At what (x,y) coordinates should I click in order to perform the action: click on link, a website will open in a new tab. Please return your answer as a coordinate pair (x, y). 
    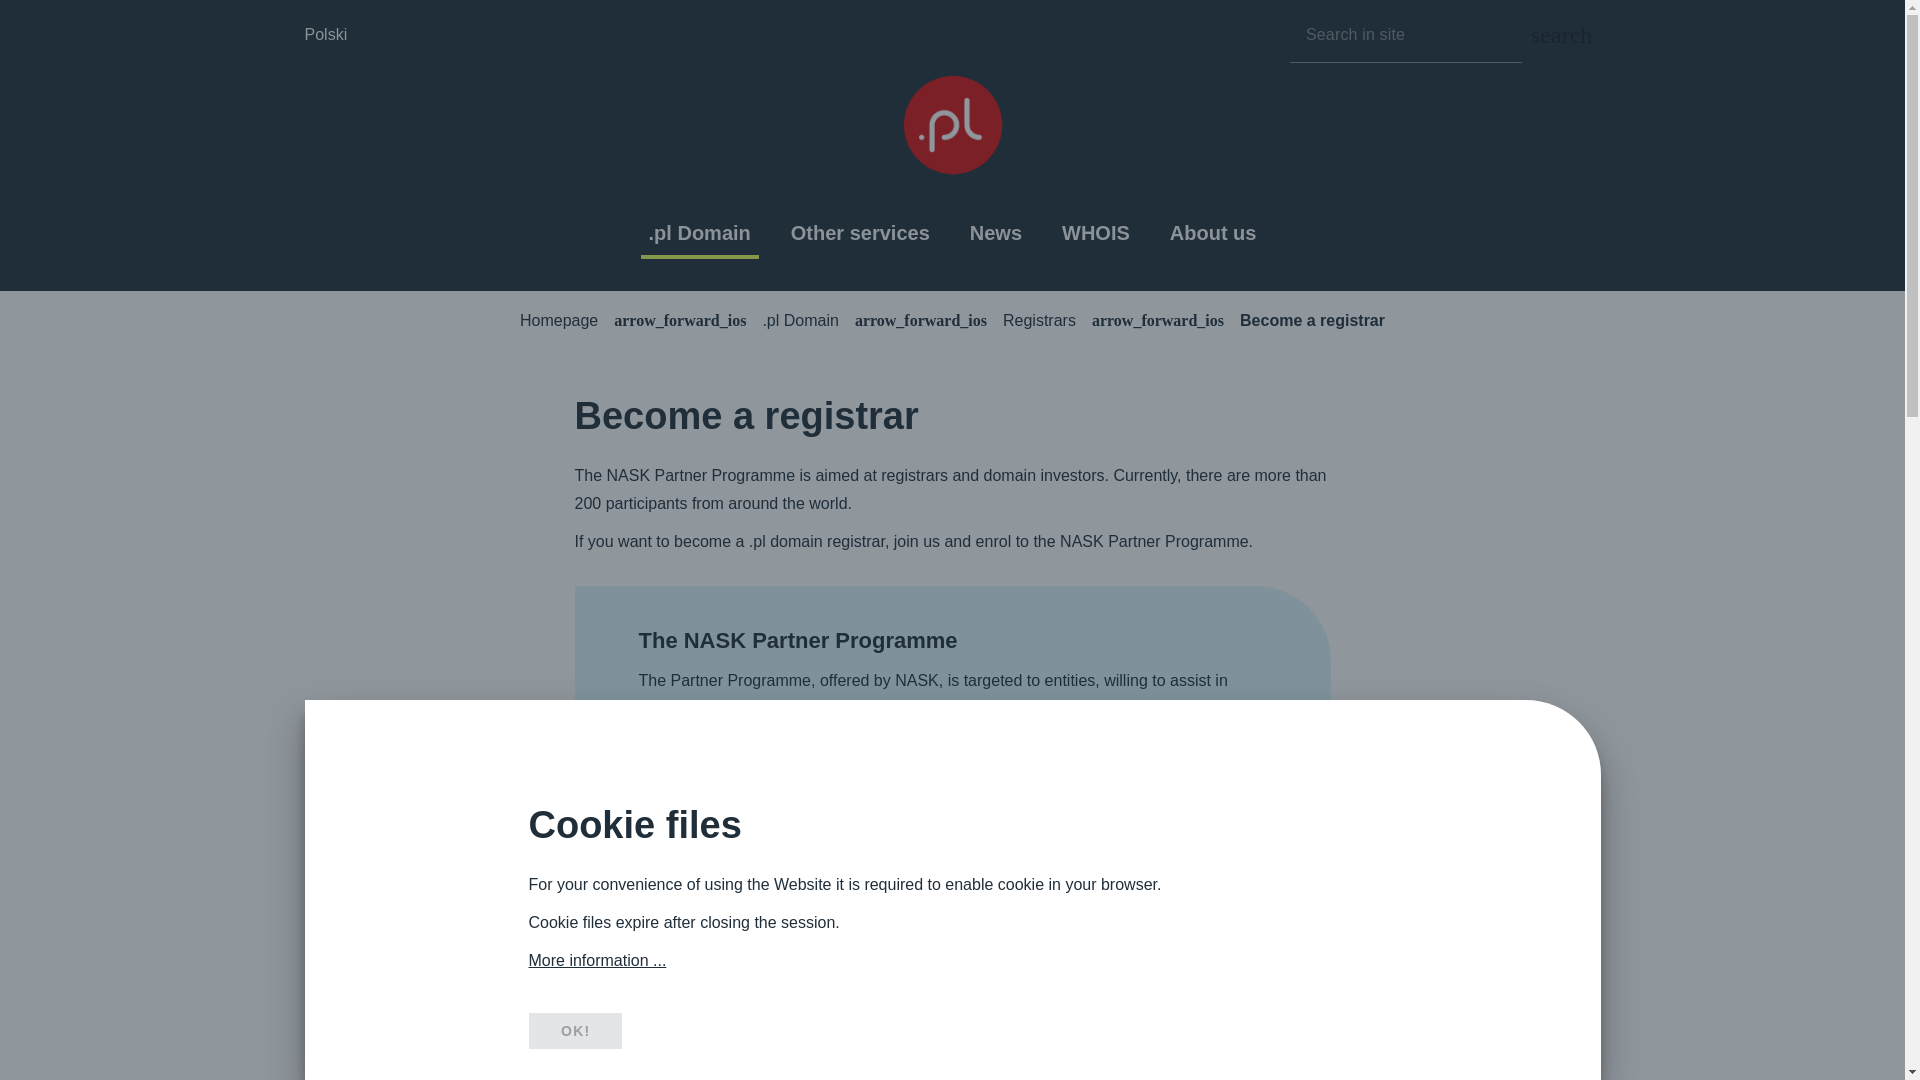
    Looking at the image, I should click on (1130, 848).